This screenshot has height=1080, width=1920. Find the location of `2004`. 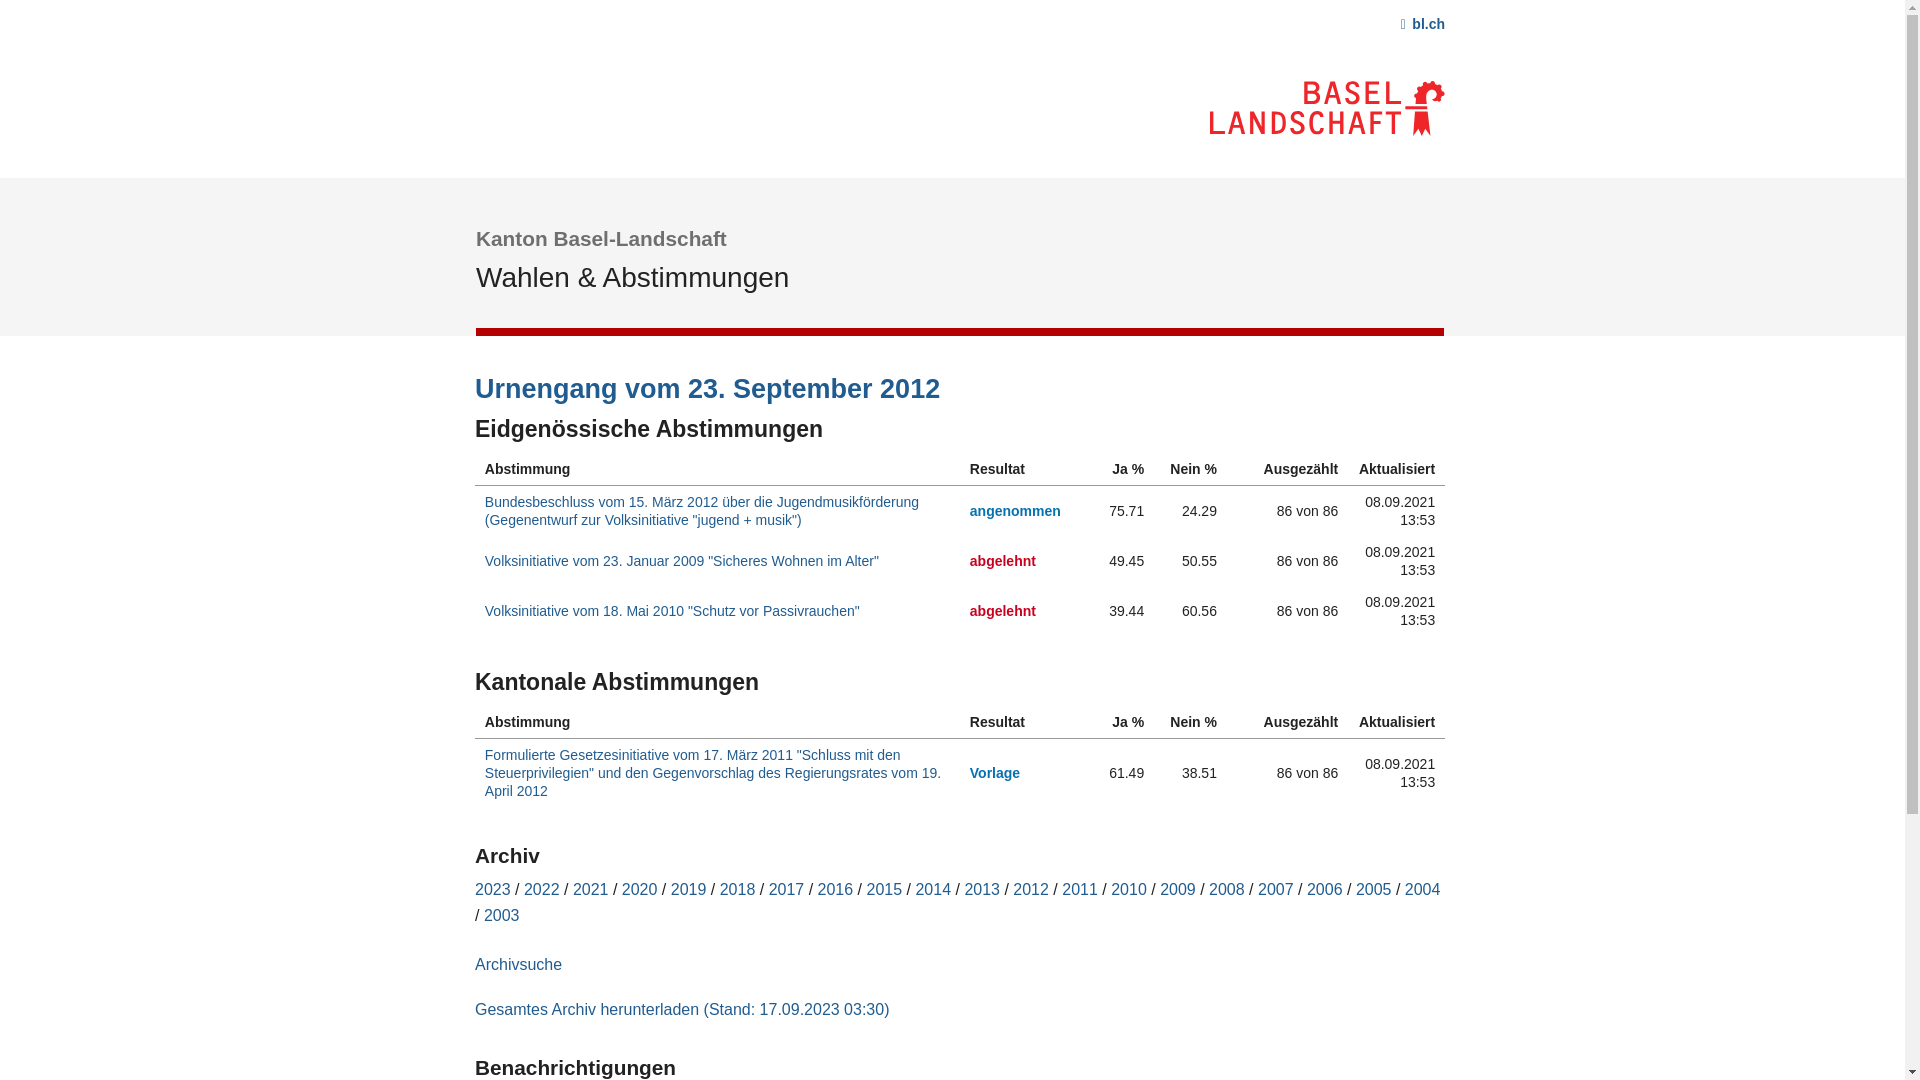

2004 is located at coordinates (1423, 890).